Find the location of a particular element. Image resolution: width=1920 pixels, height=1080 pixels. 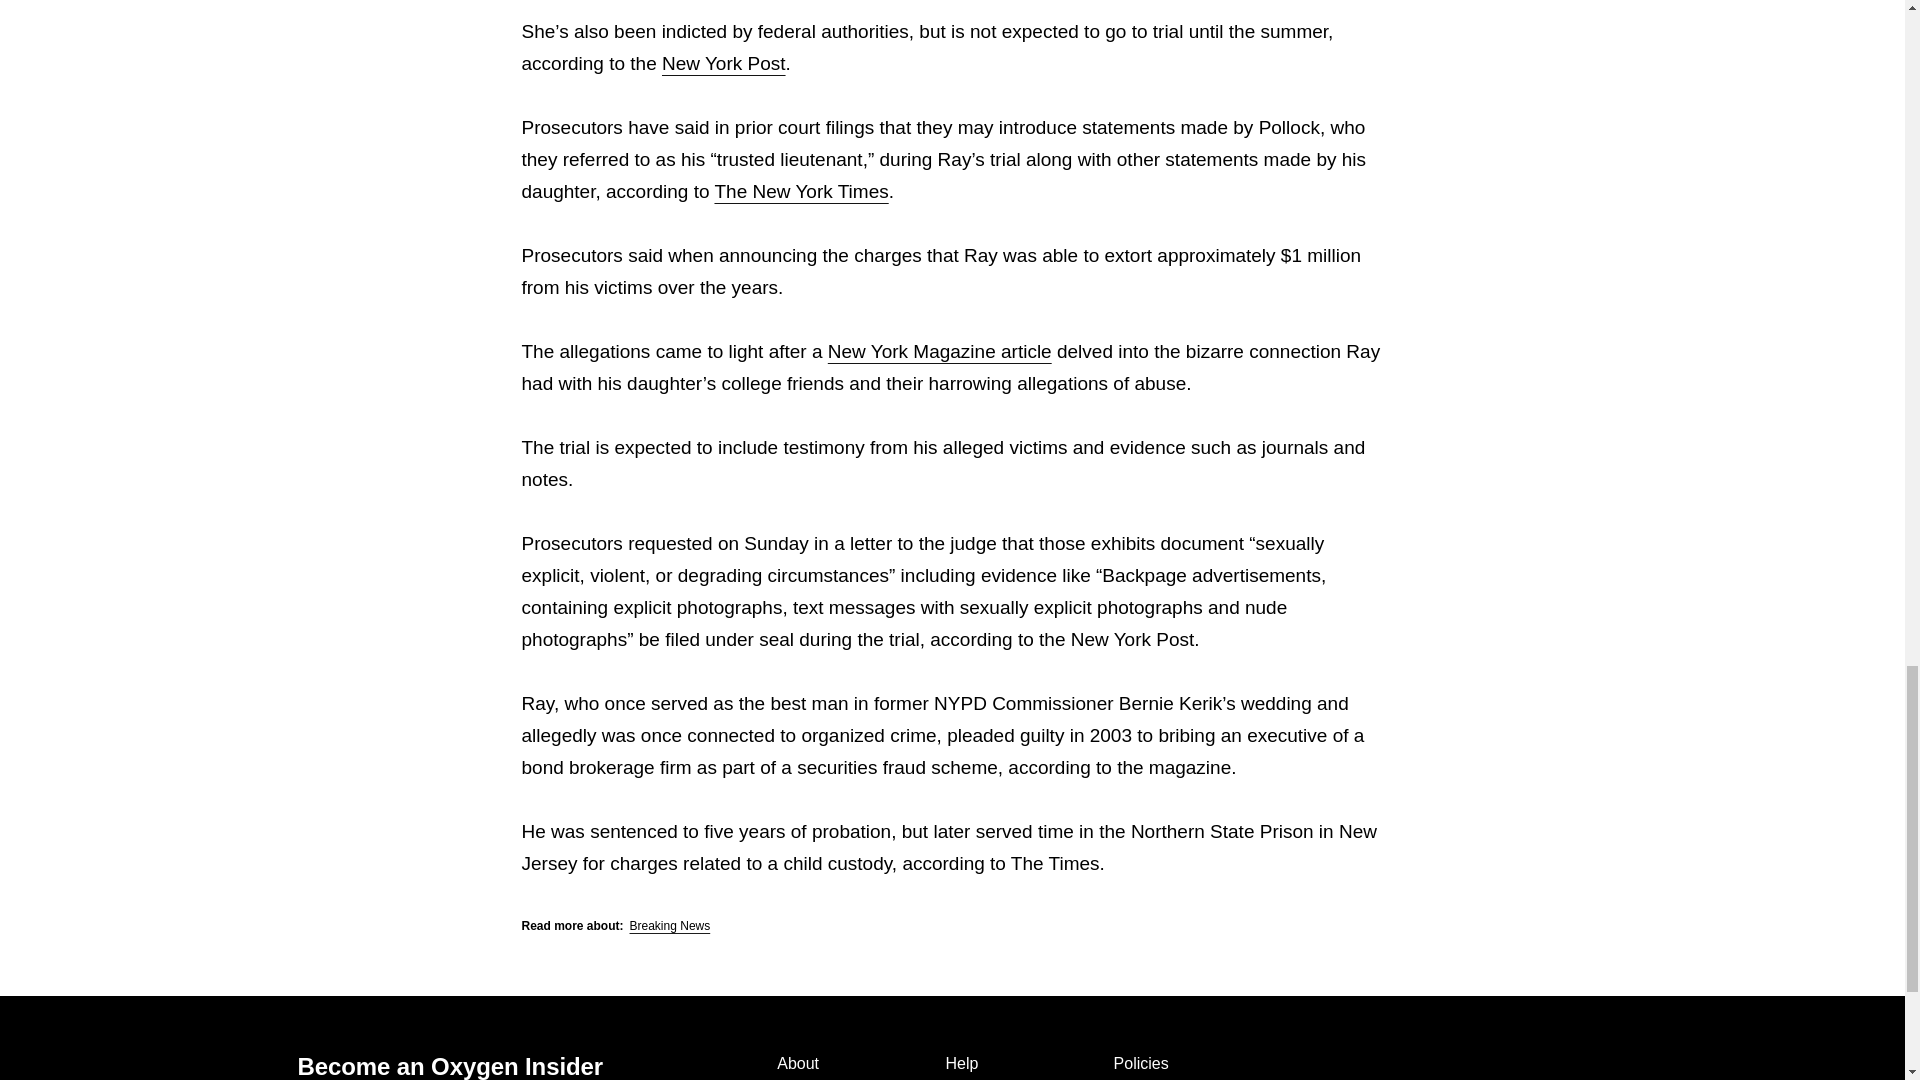

New York Magazine article is located at coordinates (940, 351).